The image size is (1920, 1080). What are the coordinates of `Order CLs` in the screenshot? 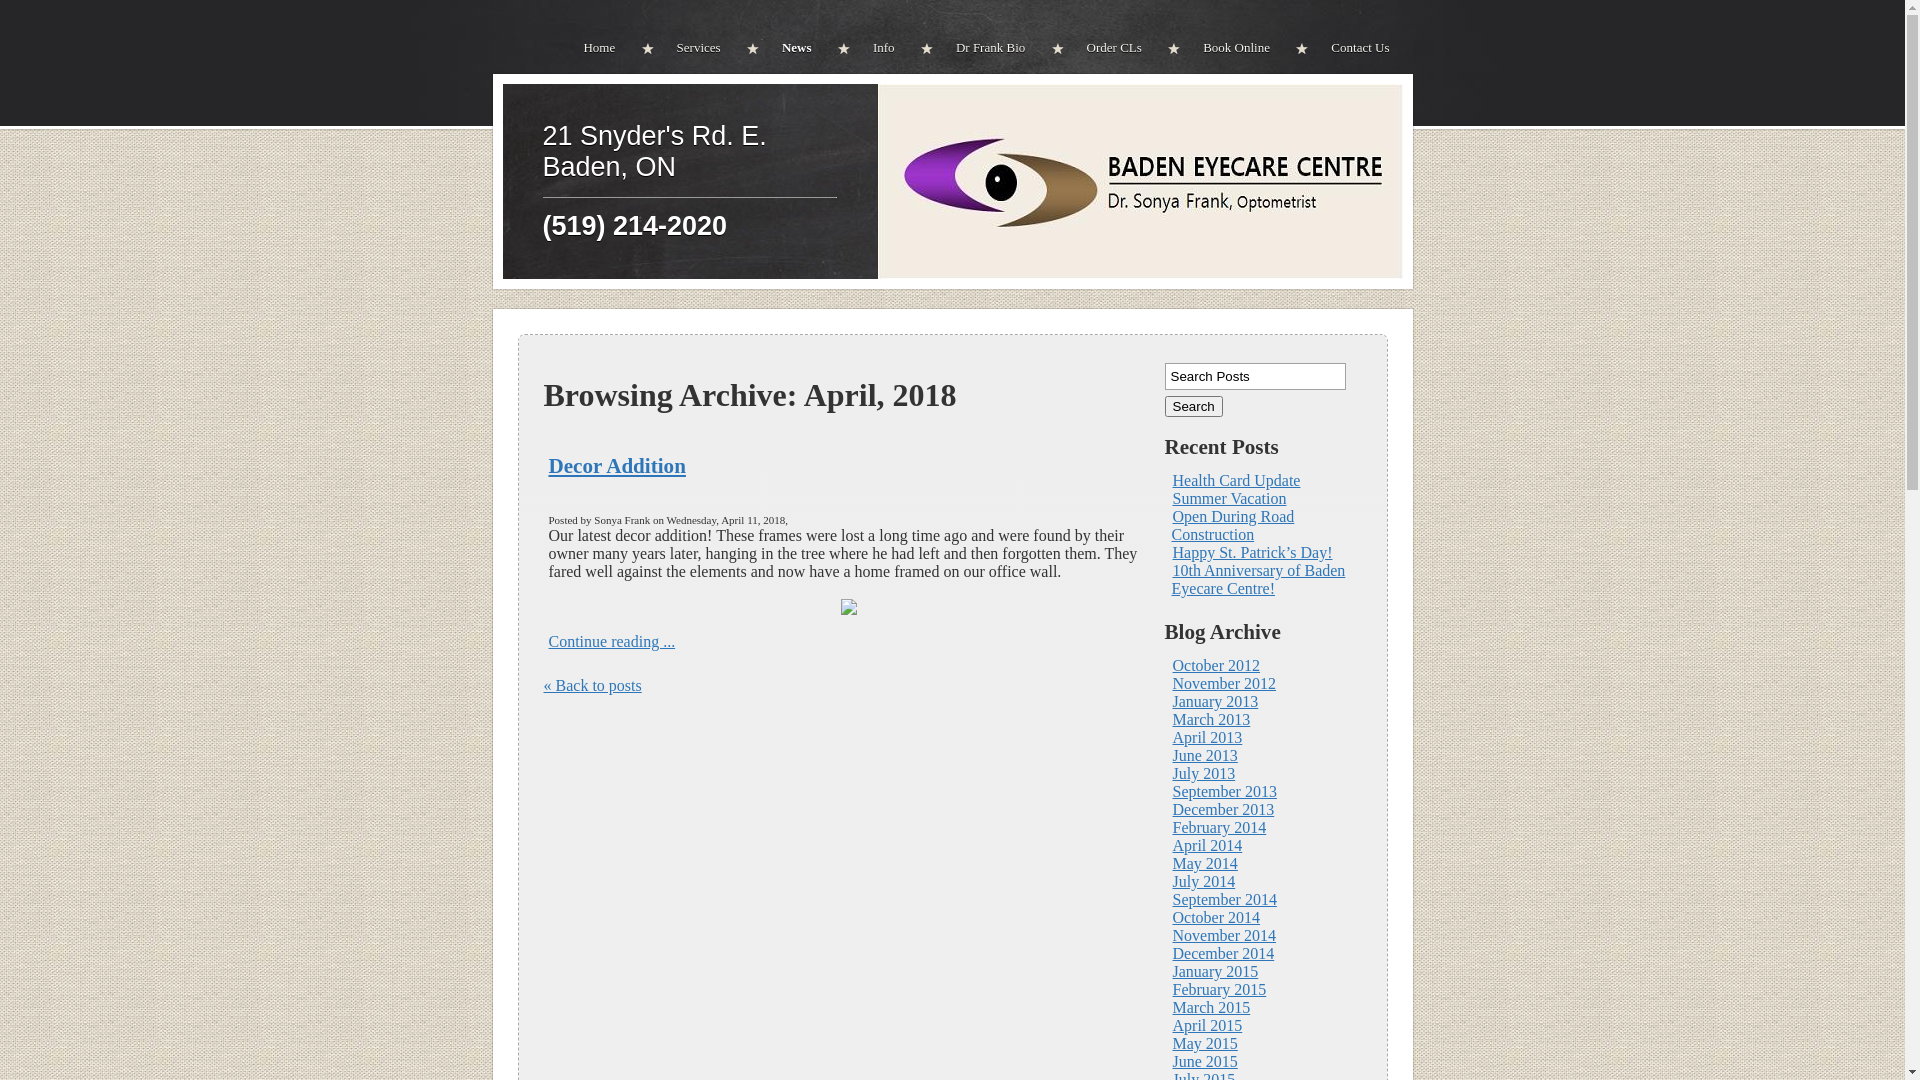 It's located at (1108, 48).